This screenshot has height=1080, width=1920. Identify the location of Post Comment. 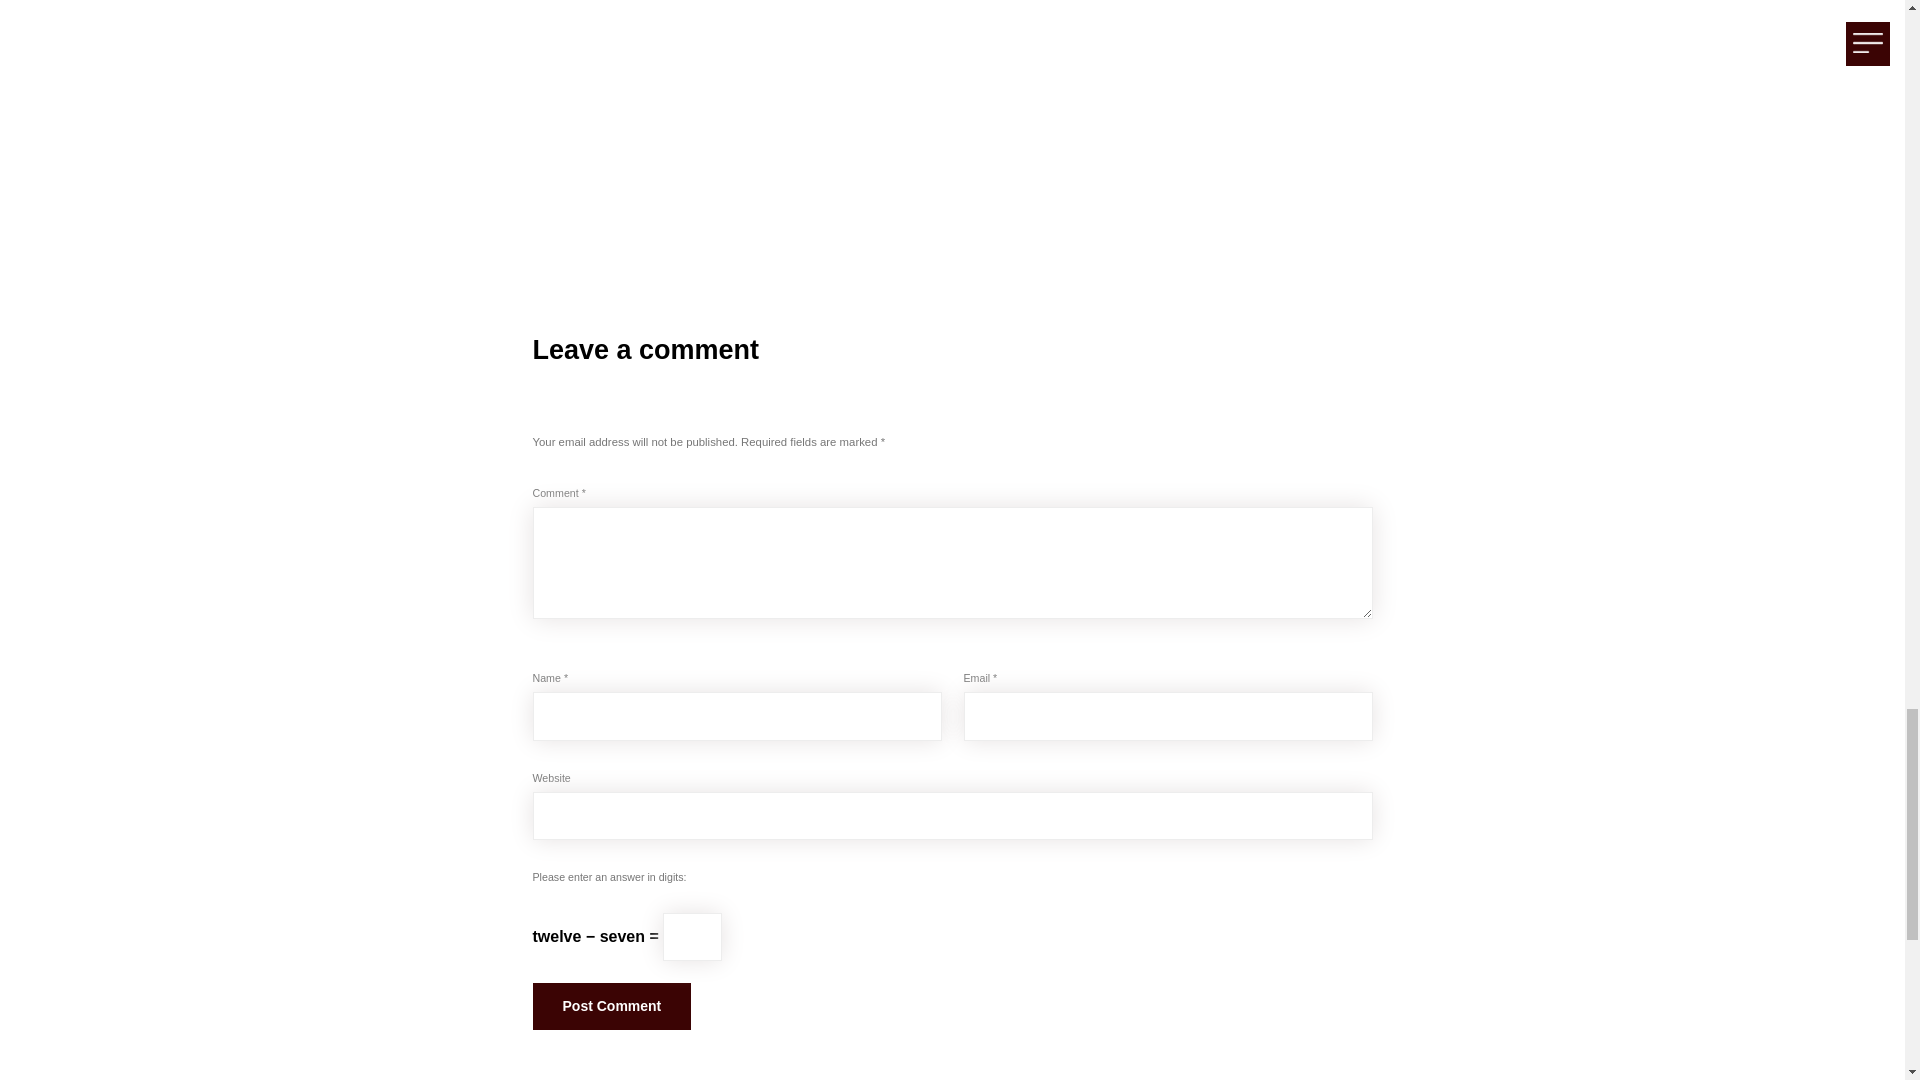
(611, 1006).